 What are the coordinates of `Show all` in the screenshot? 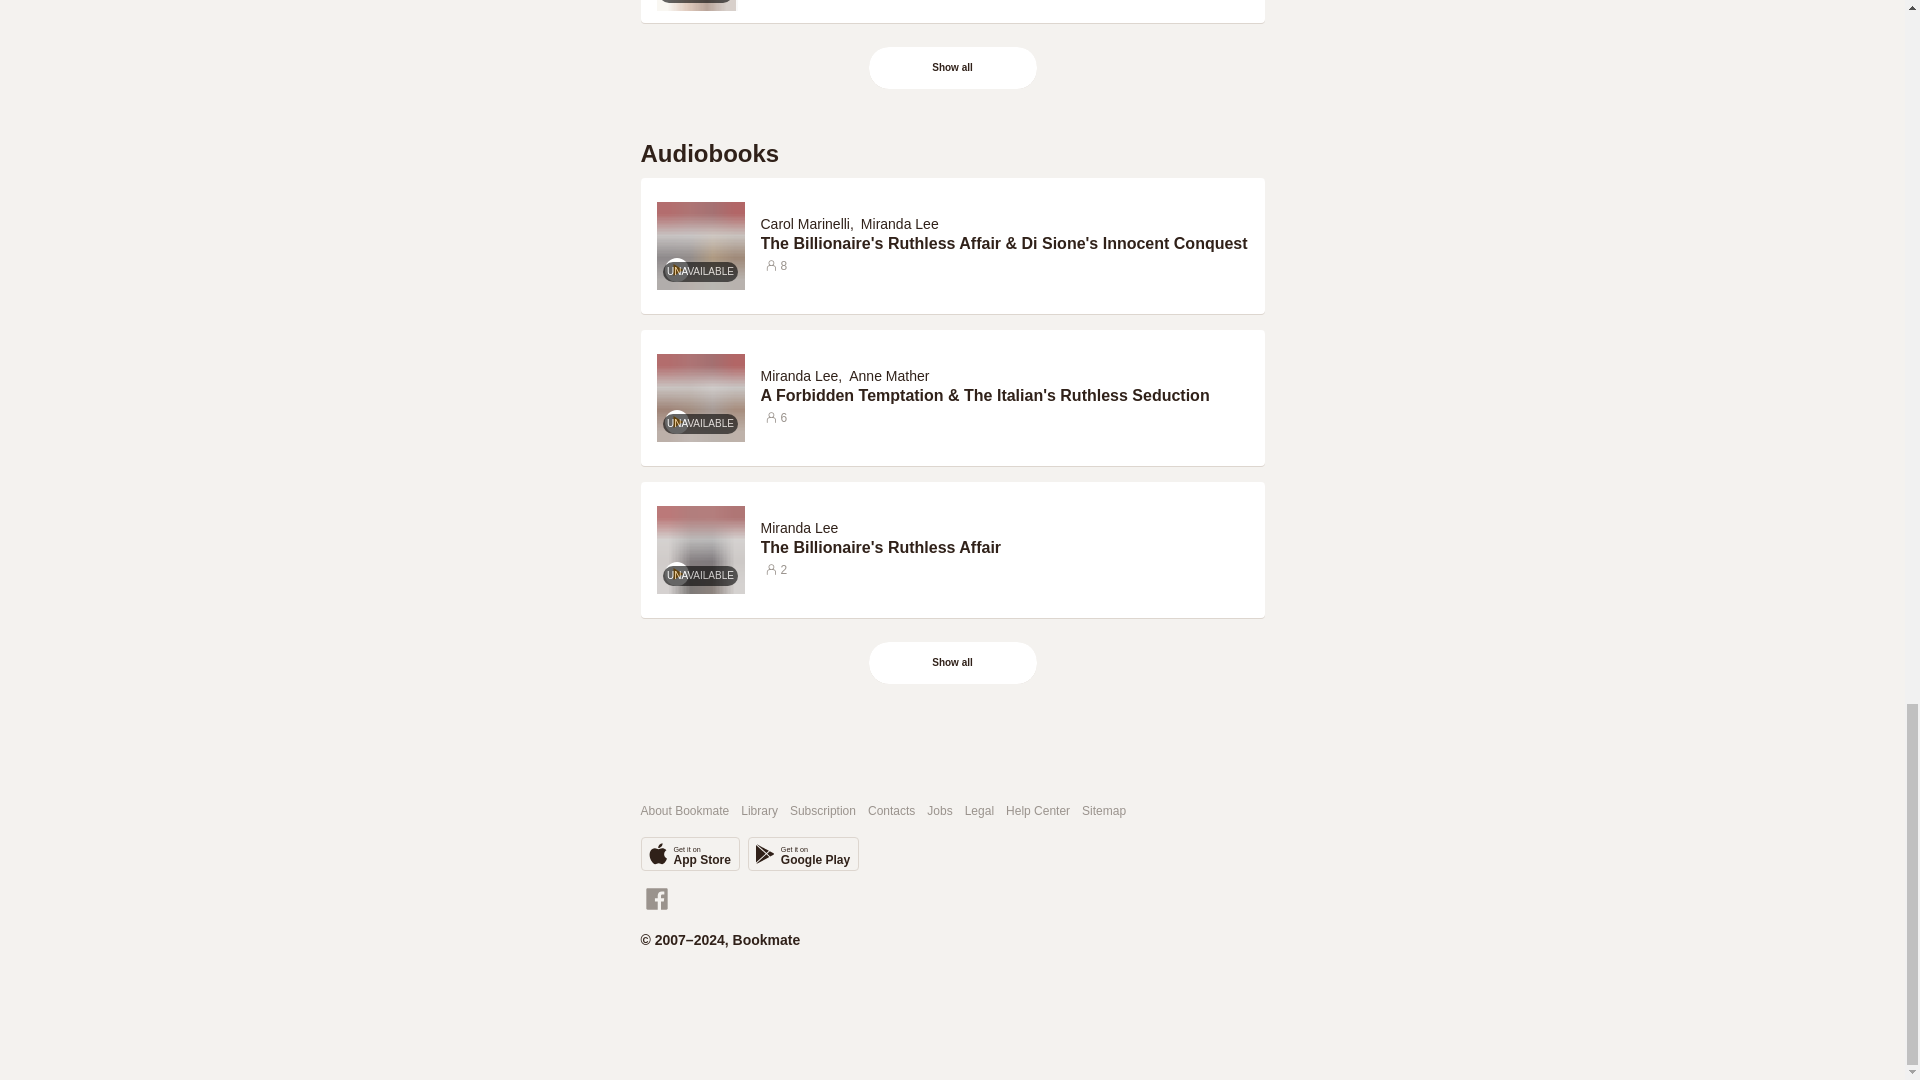 It's located at (952, 662).